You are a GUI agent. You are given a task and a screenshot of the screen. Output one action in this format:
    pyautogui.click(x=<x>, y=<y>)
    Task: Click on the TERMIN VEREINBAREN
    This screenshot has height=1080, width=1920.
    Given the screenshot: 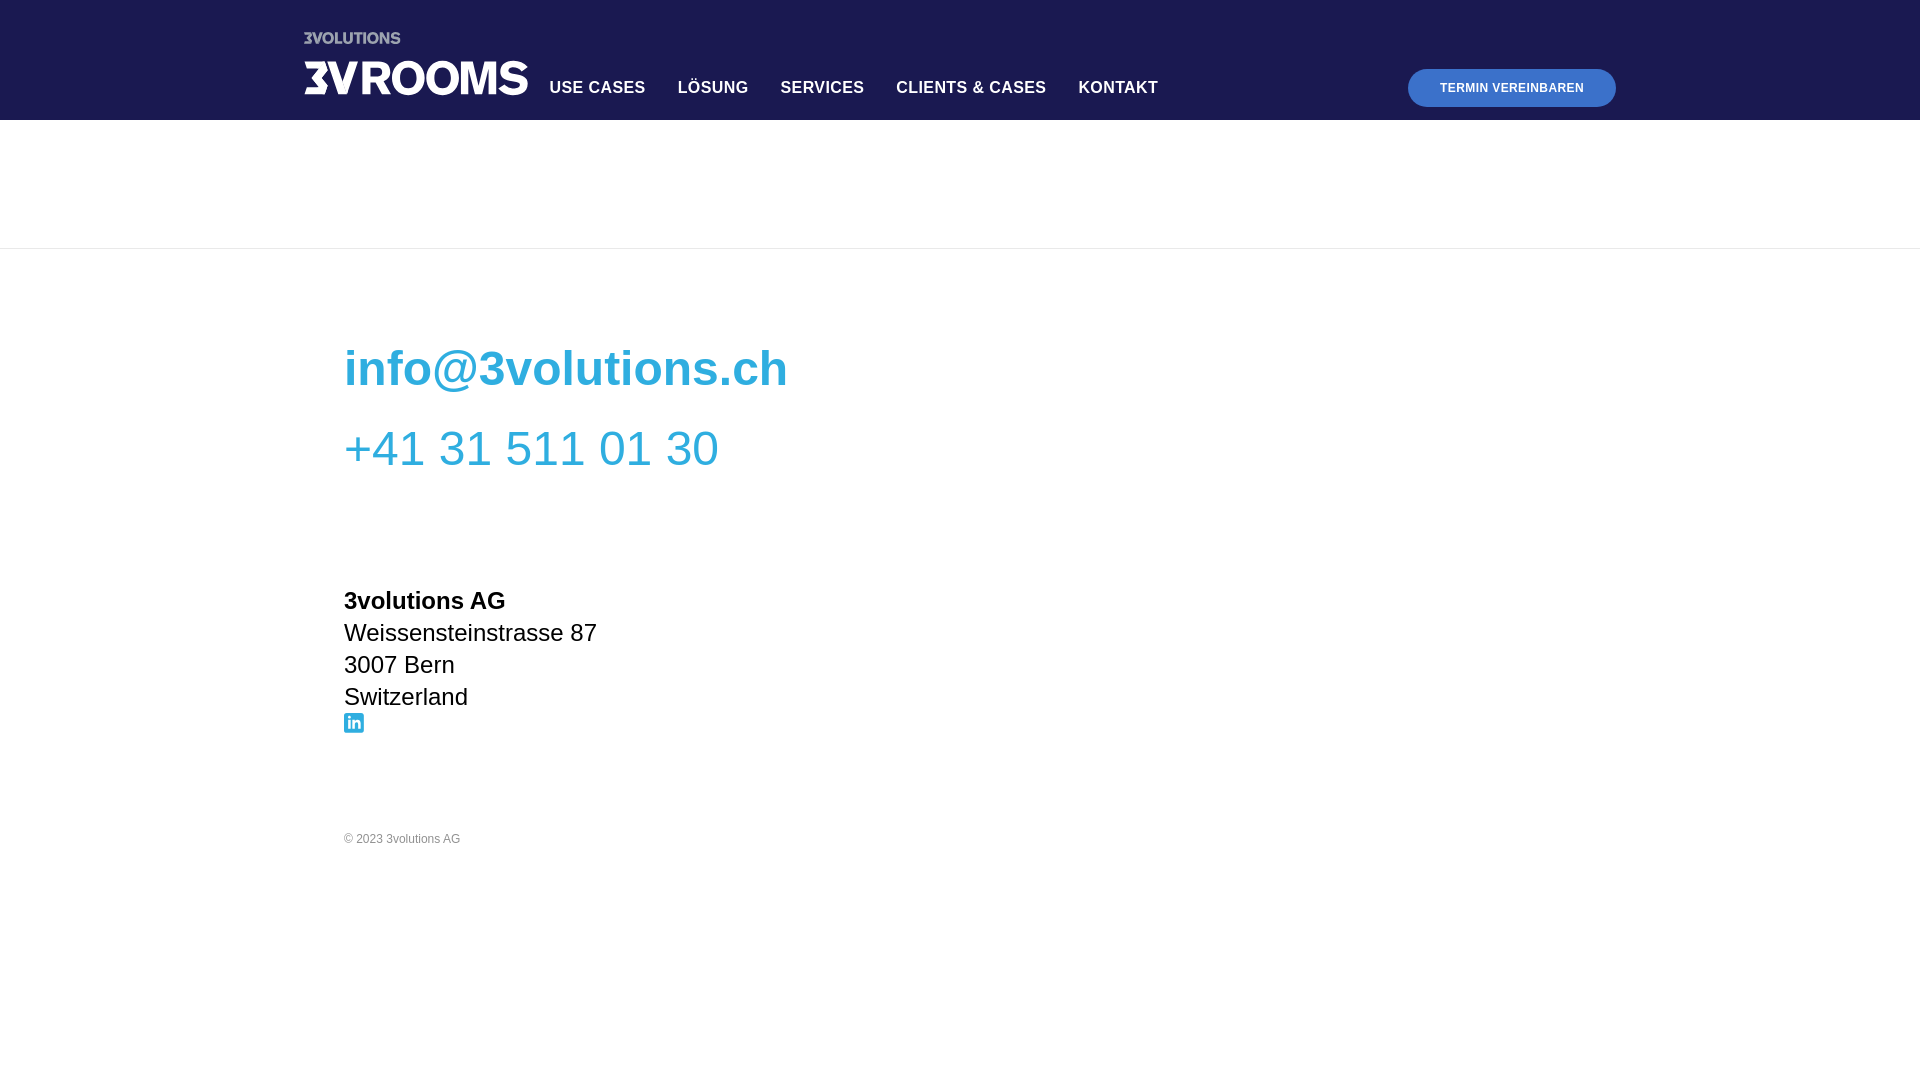 What is the action you would take?
    pyautogui.click(x=1512, y=88)
    